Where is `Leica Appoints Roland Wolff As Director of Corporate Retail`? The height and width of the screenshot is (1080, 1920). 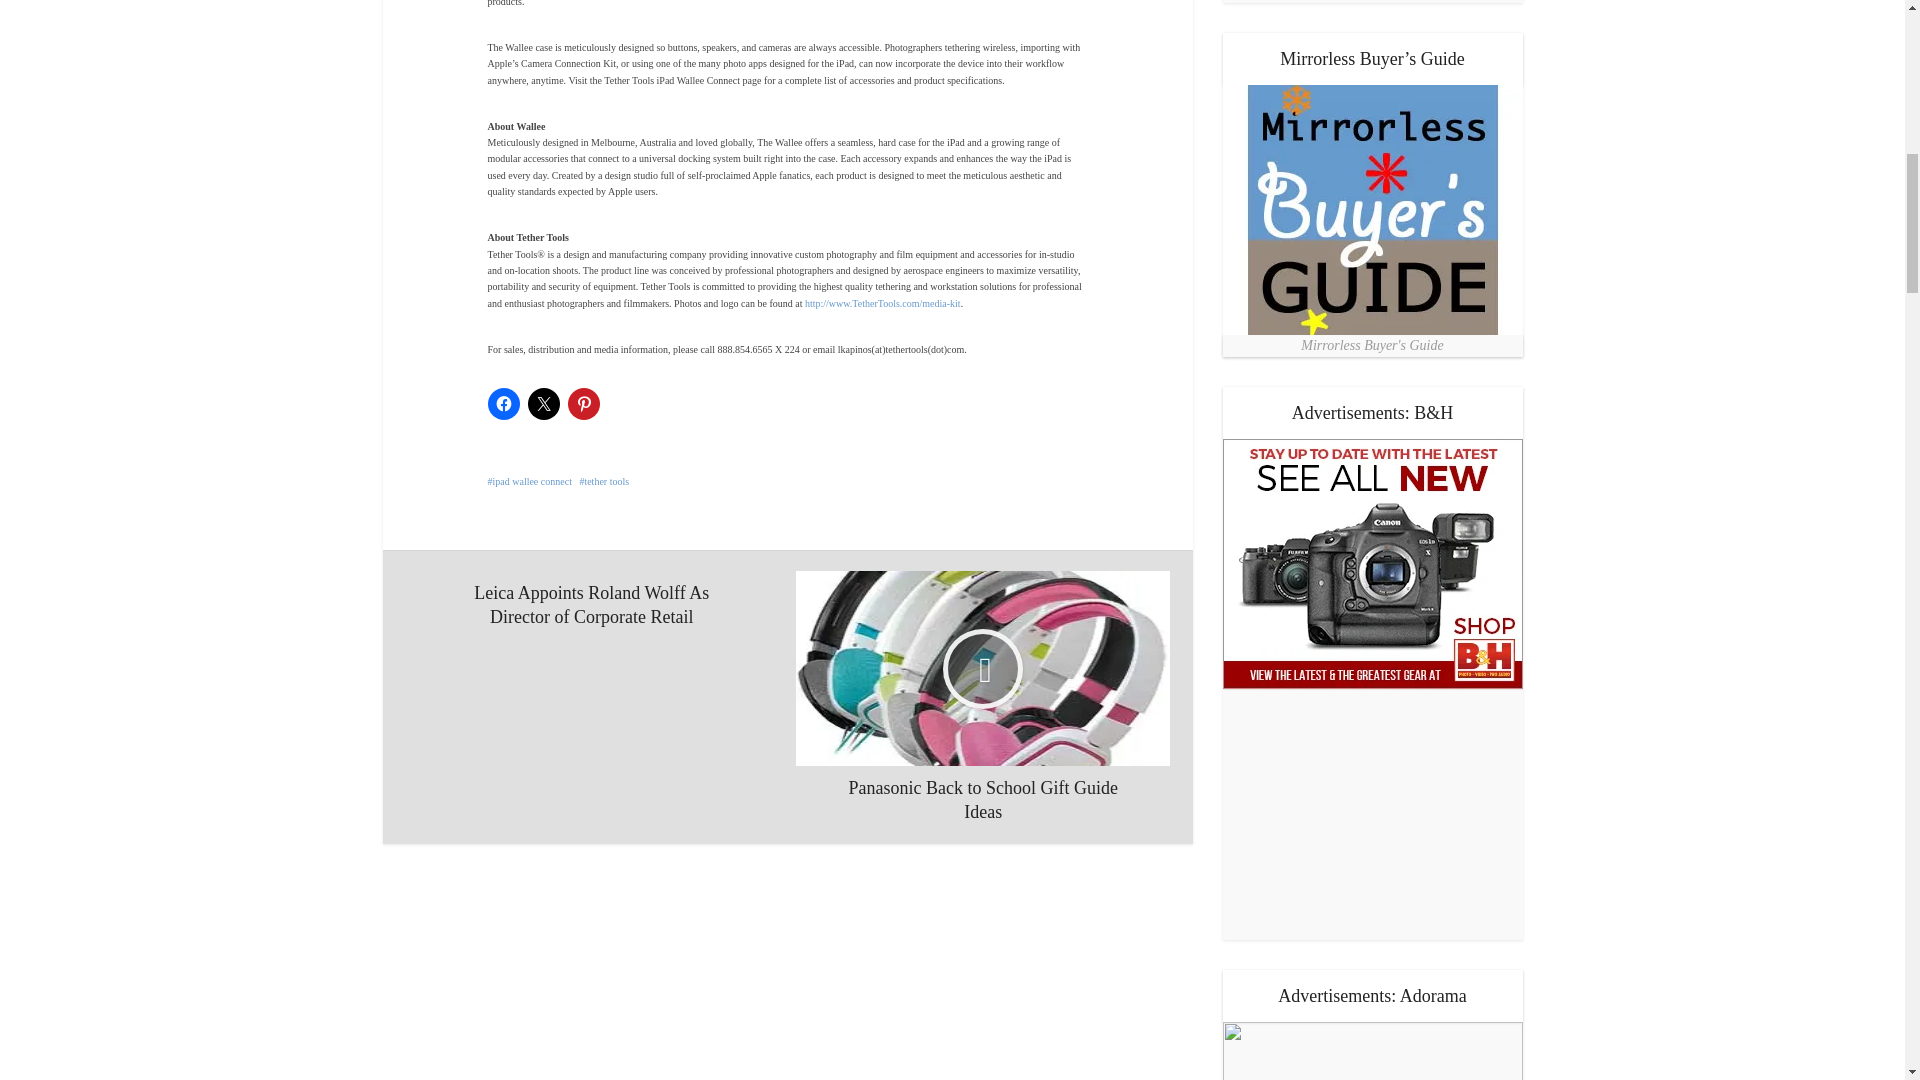
Leica Appoints Roland Wolff As Director of Corporate Retail is located at coordinates (592, 600).